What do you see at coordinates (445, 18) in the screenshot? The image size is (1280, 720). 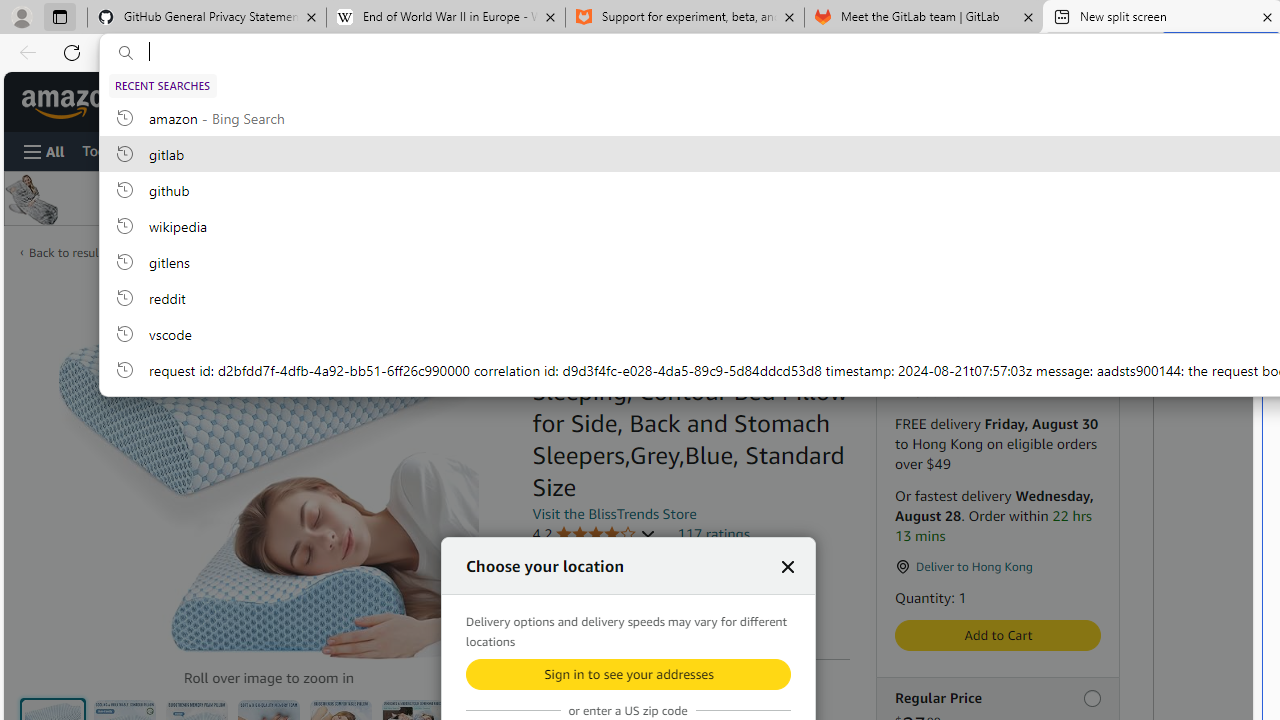 I see `End of World War II in Europe - Wikipedia` at bounding box center [445, 18].